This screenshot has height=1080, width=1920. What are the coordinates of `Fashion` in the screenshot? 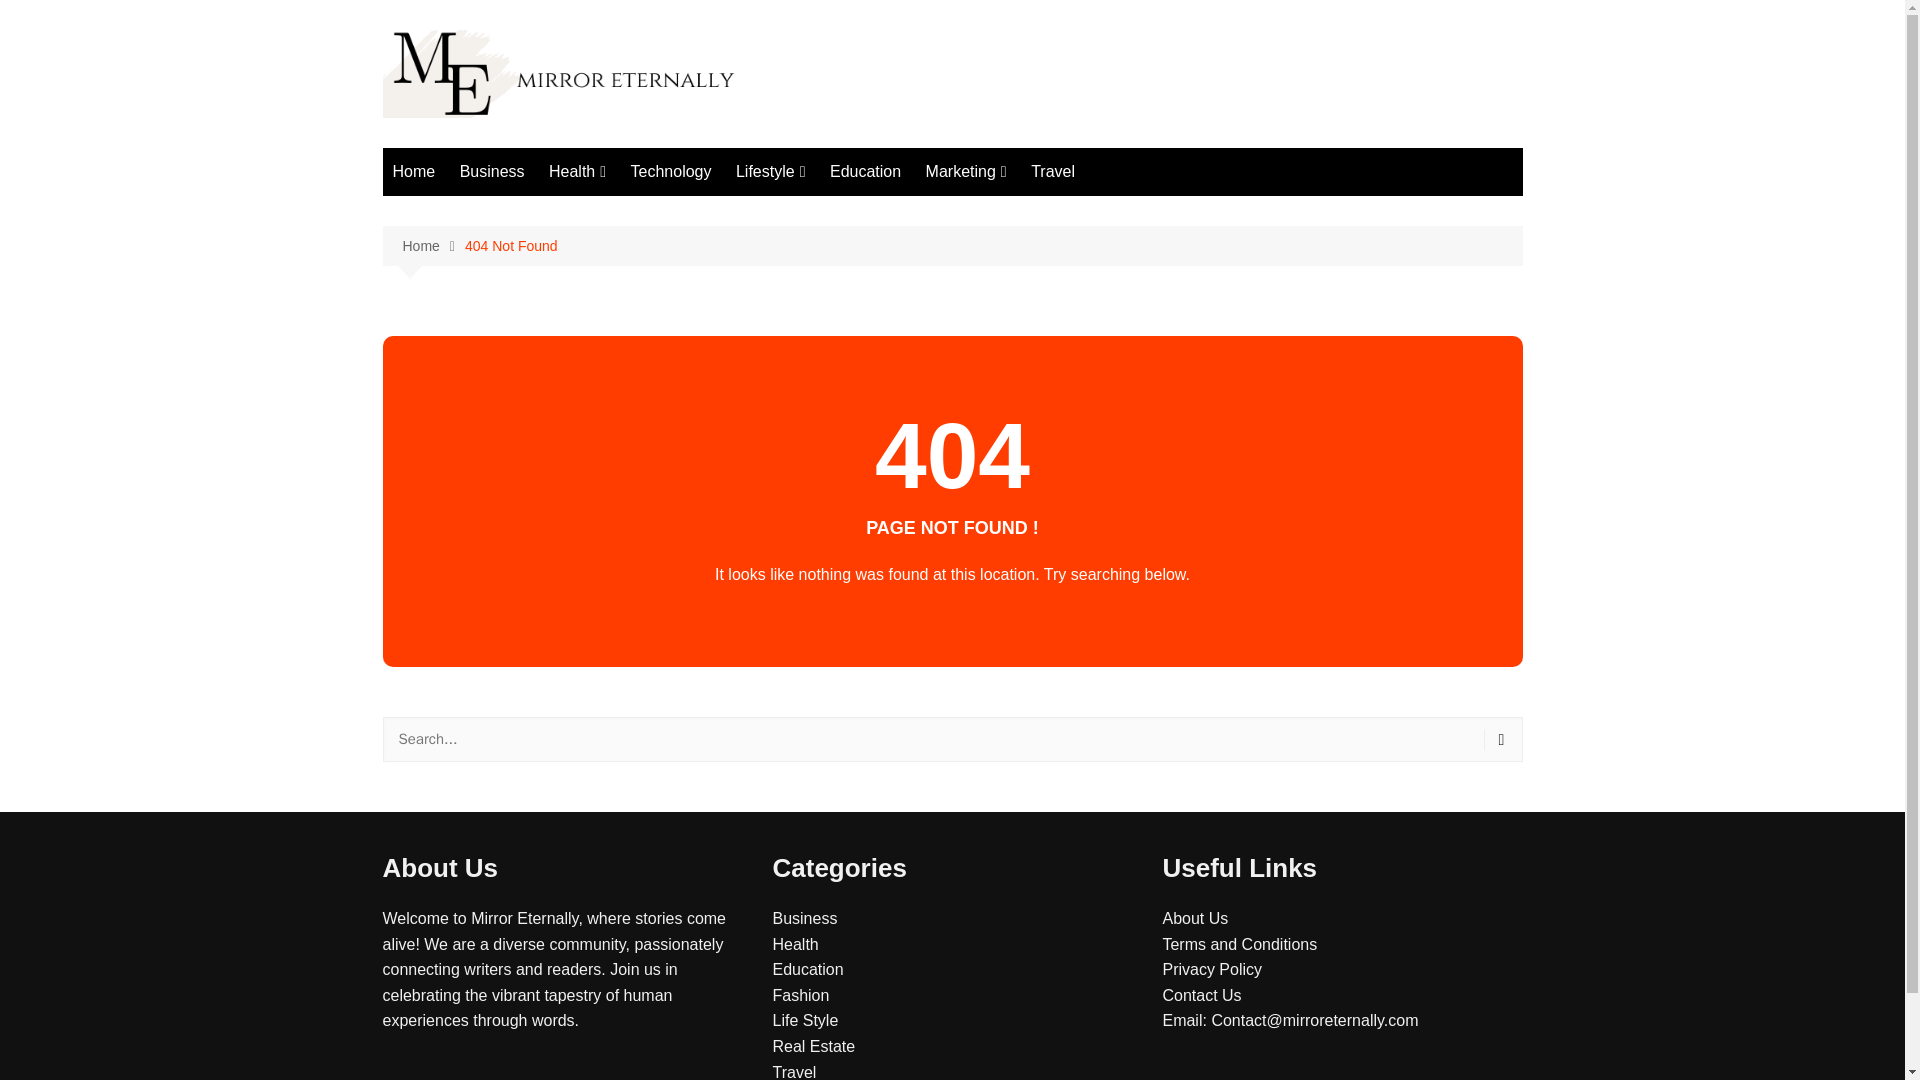 It's located at (836, 212).